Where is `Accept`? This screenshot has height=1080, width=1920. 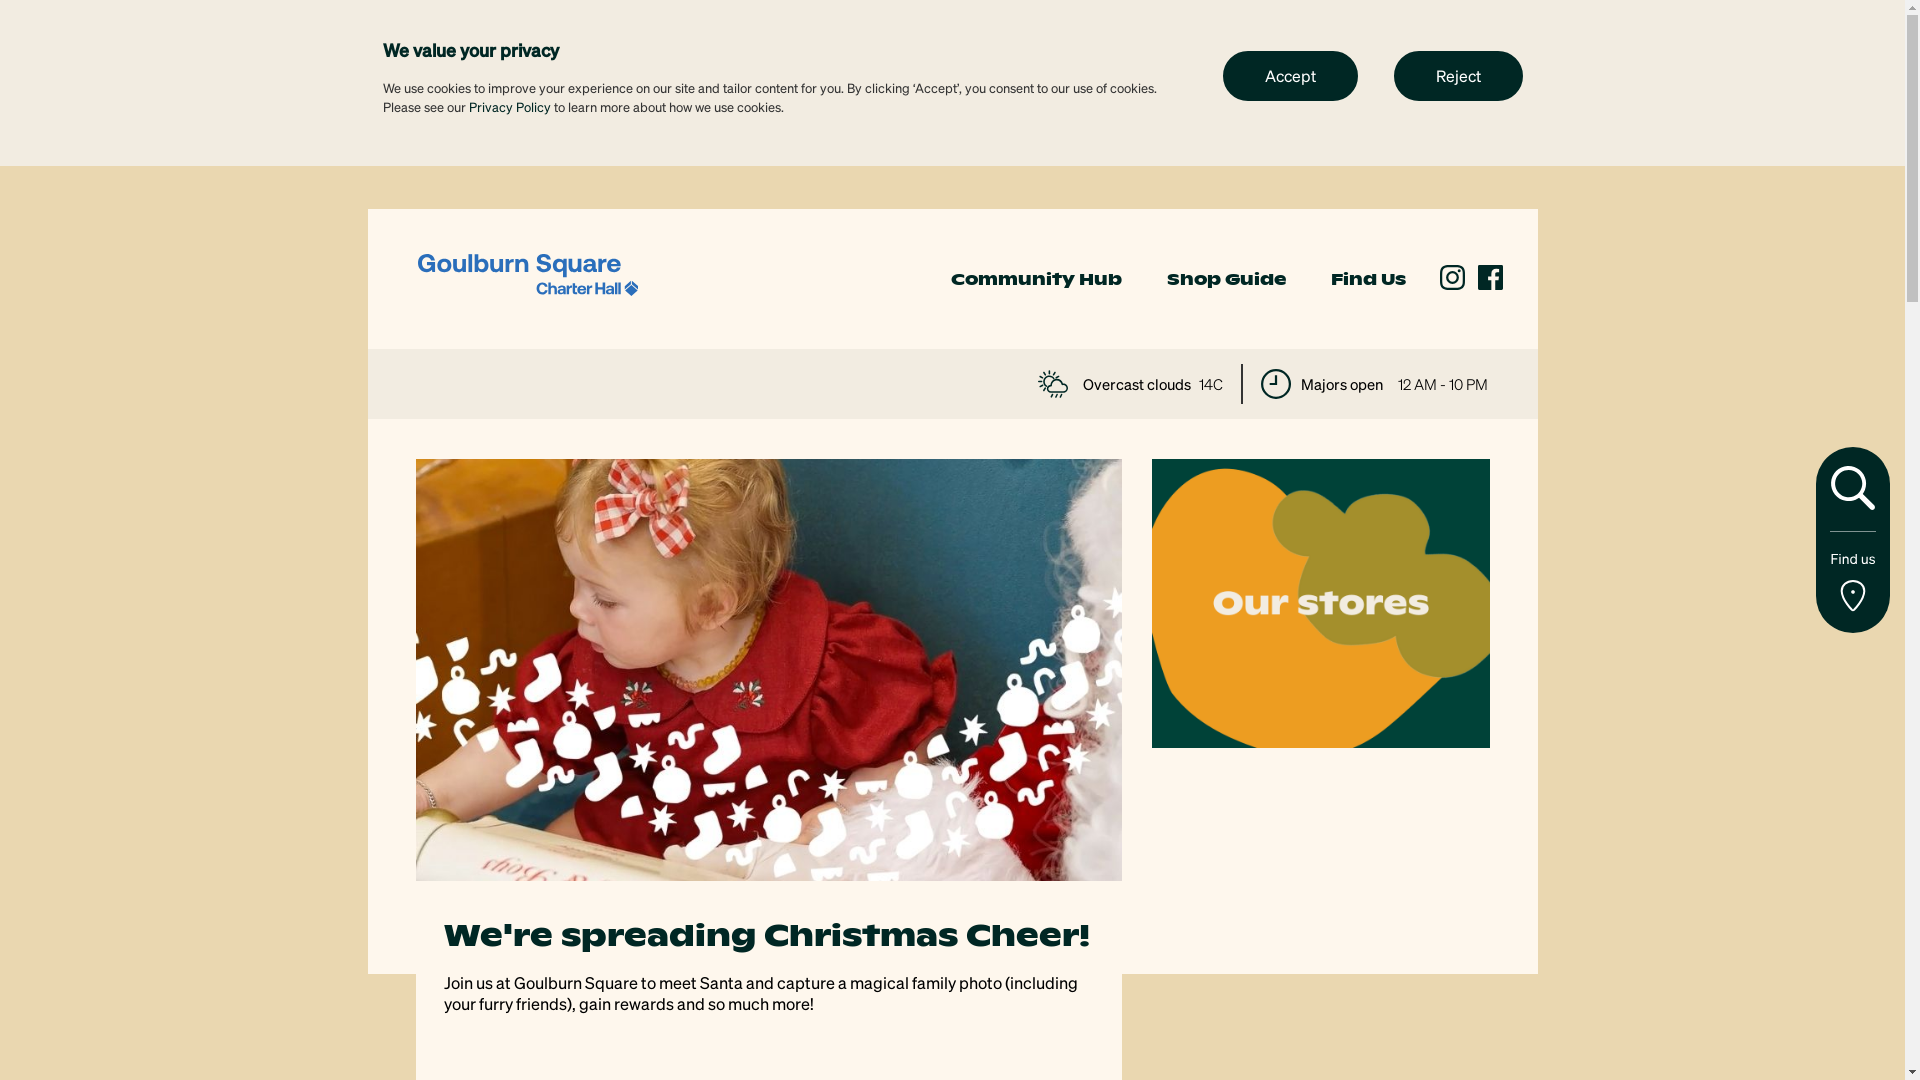 Accept is located at coordinates (1290, 75).